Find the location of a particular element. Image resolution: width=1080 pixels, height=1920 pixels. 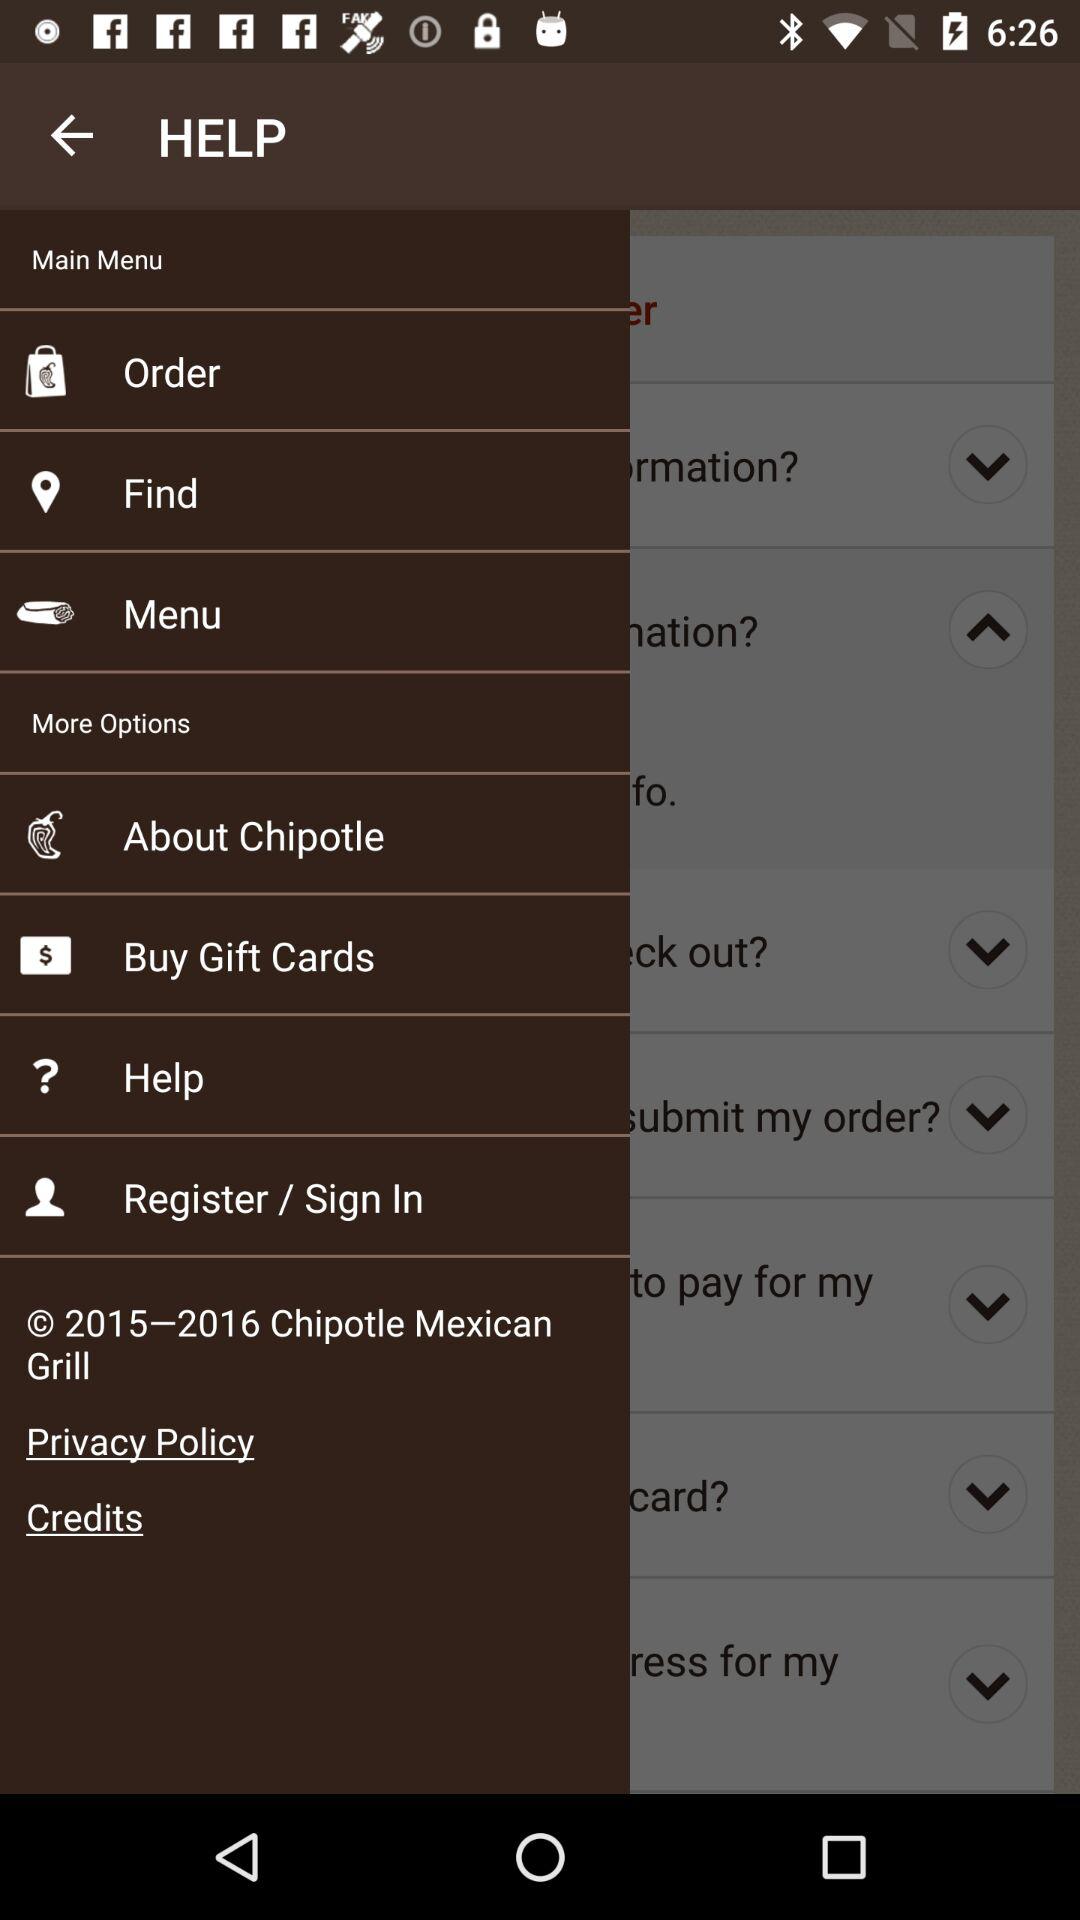

click on the fifth category icon from the top is located at coordinates (46, 956).